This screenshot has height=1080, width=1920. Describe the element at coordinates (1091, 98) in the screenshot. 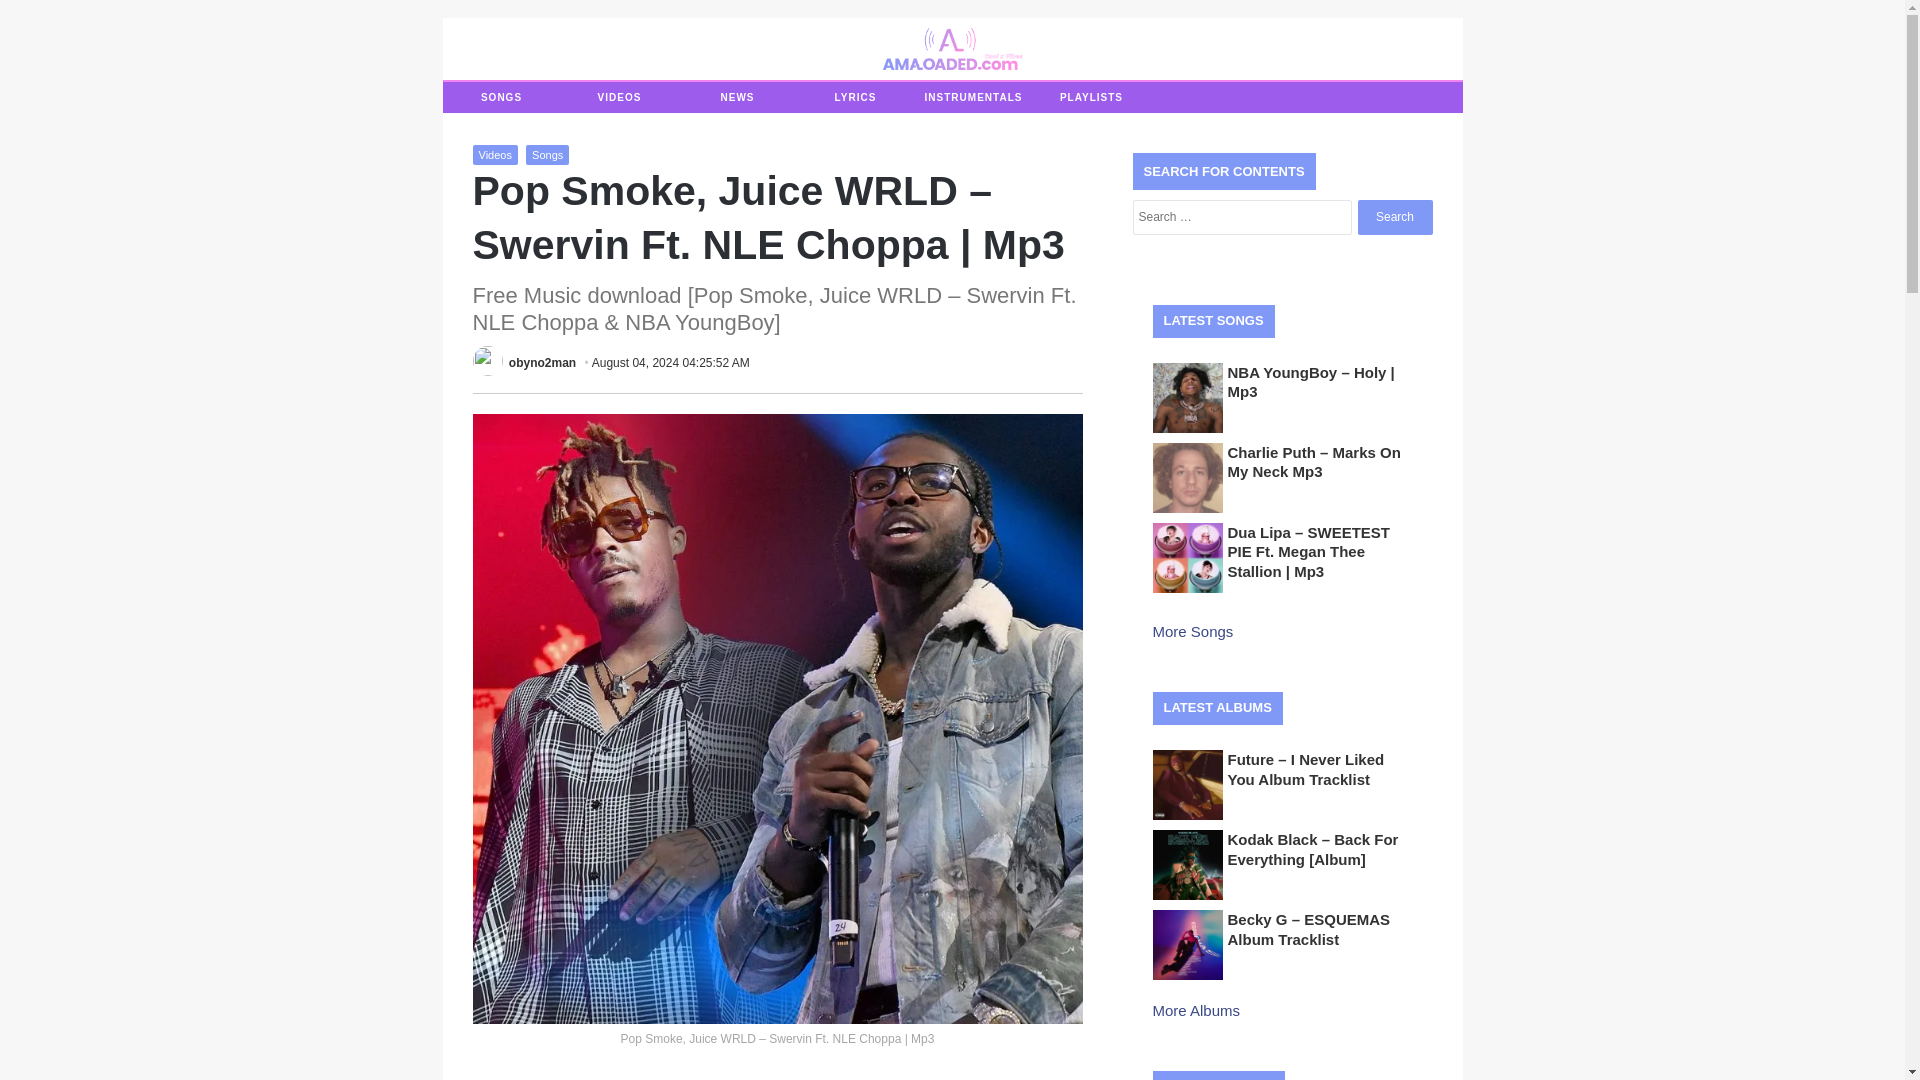

I see `PLAYLISTS` at that location.